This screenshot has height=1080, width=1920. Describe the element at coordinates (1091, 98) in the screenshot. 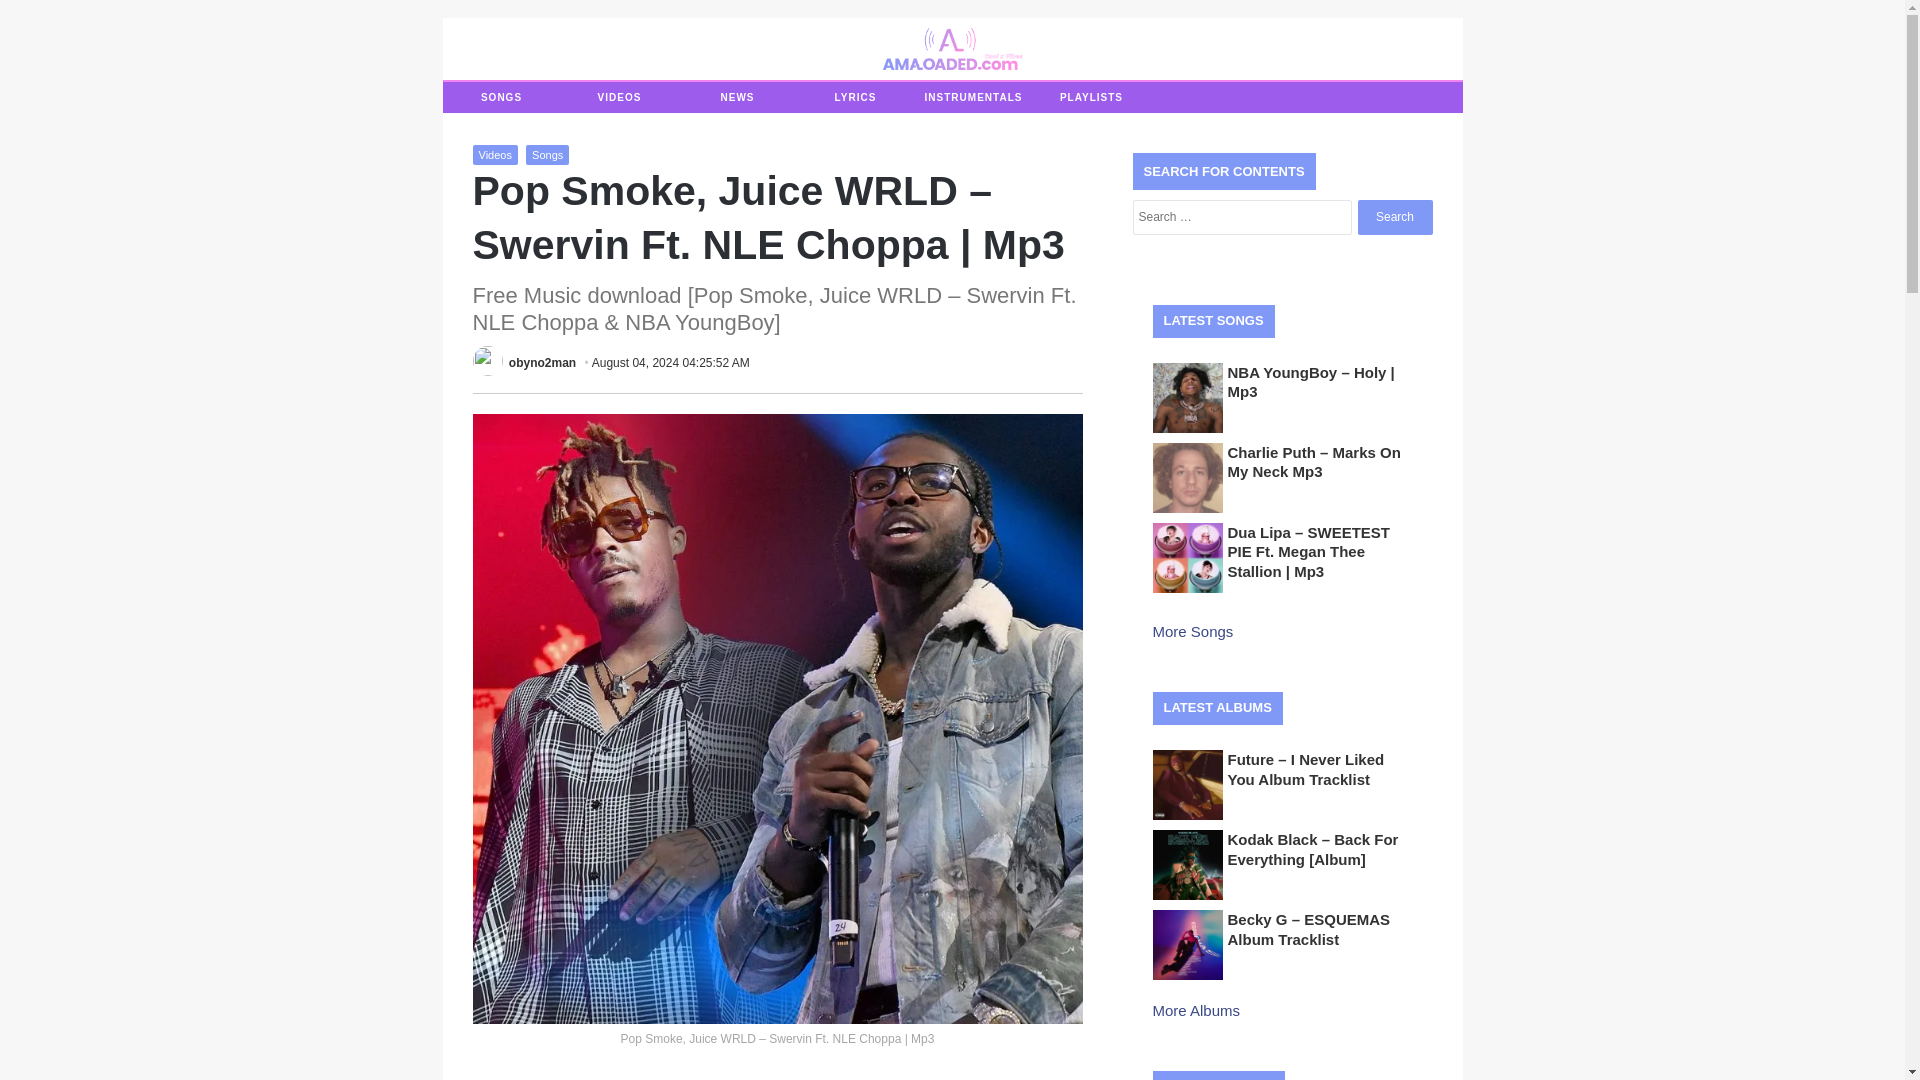

I see `PLAYLISTS` at that location.